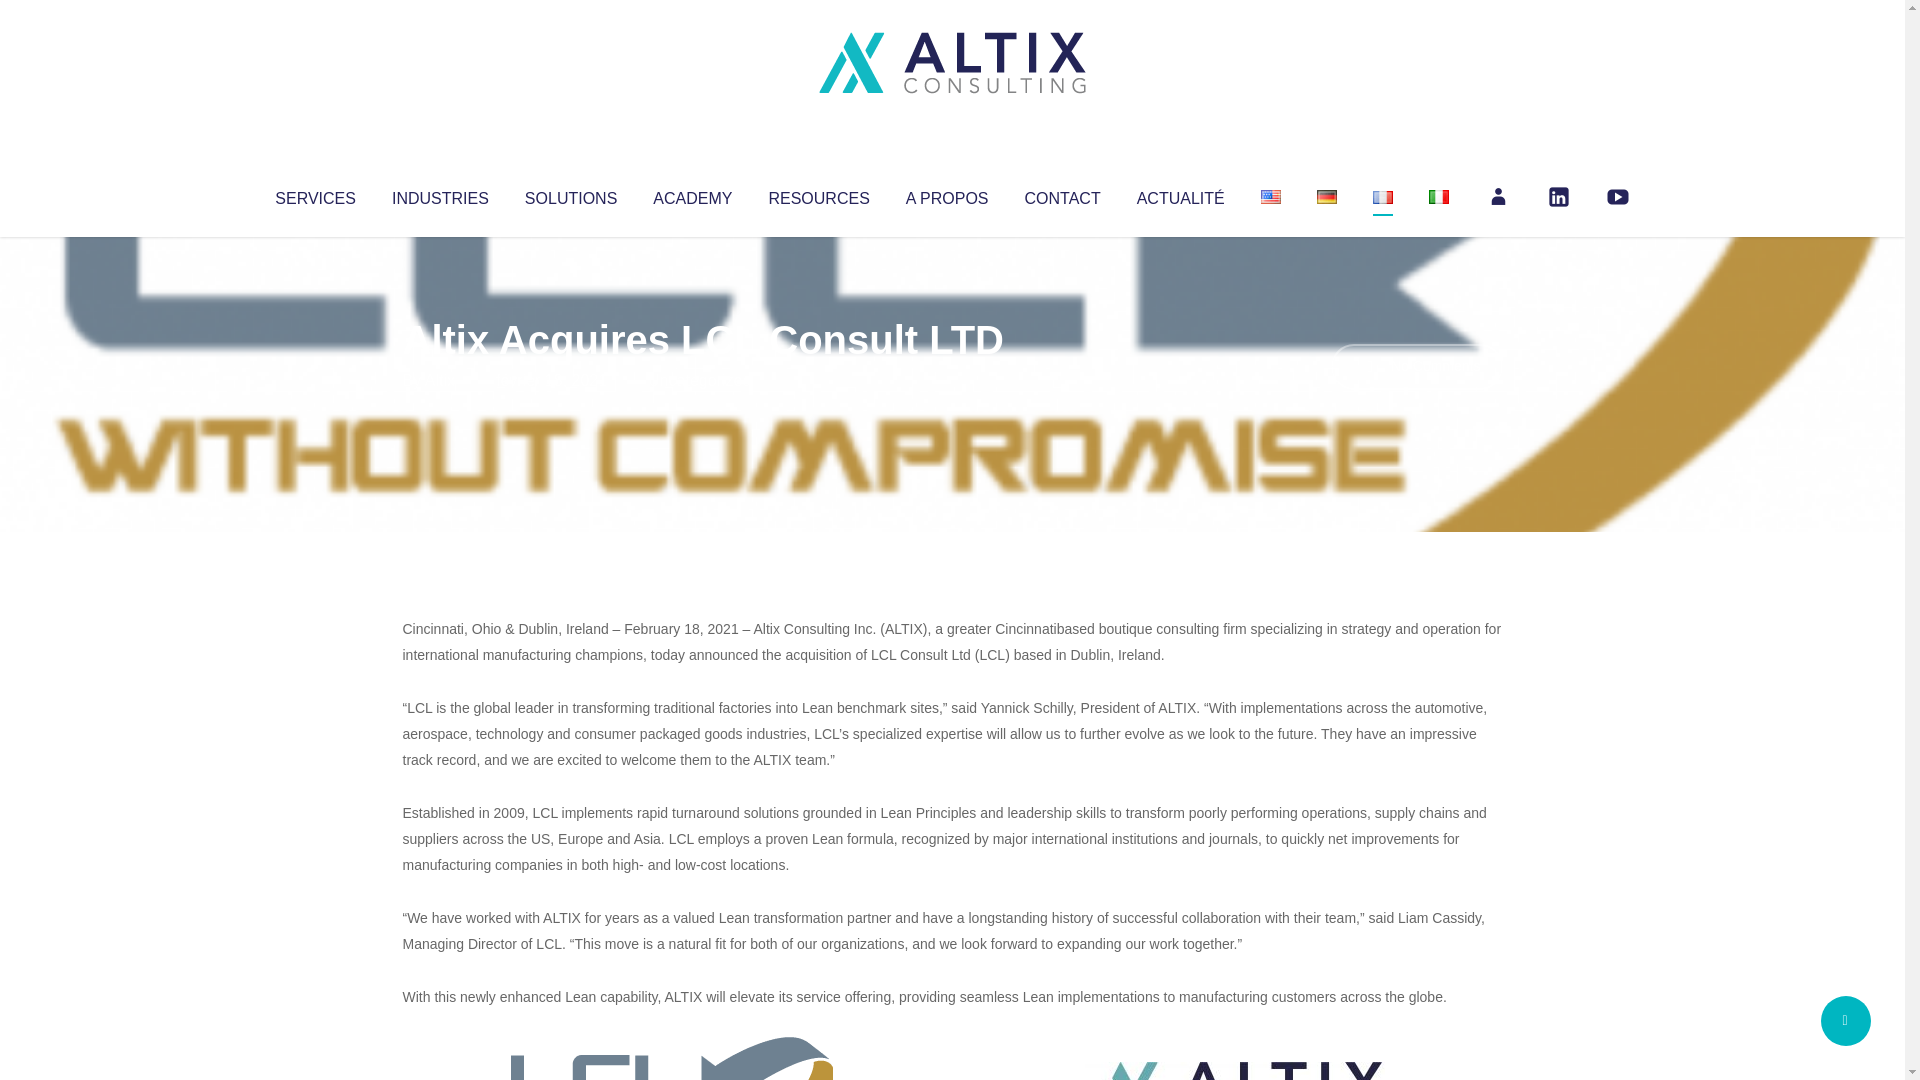  I want to click on No Comments, so click(1416, 366).